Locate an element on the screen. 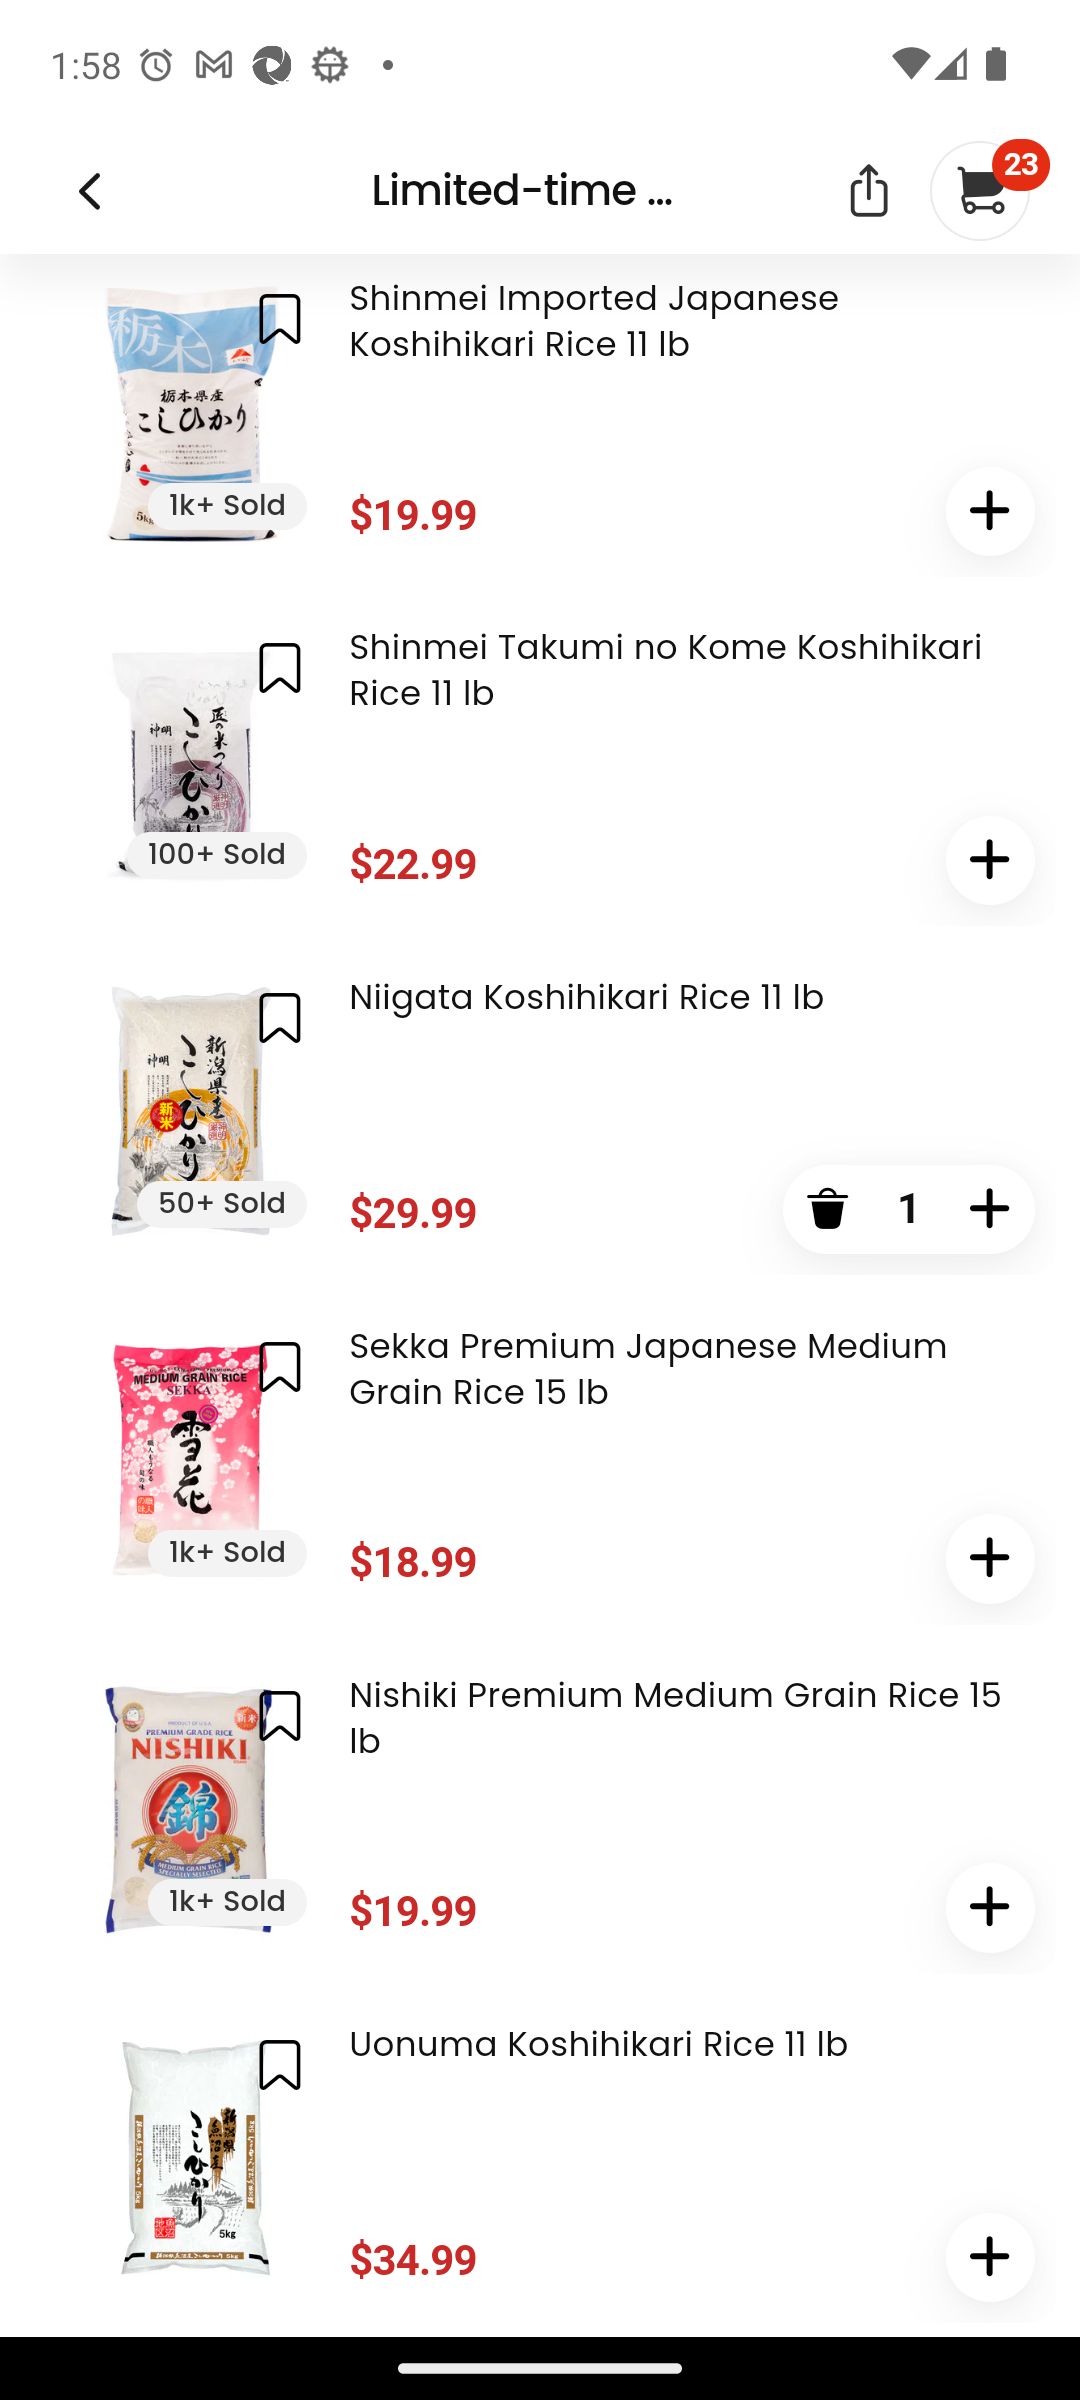   is located at coordinates (280, 1368).